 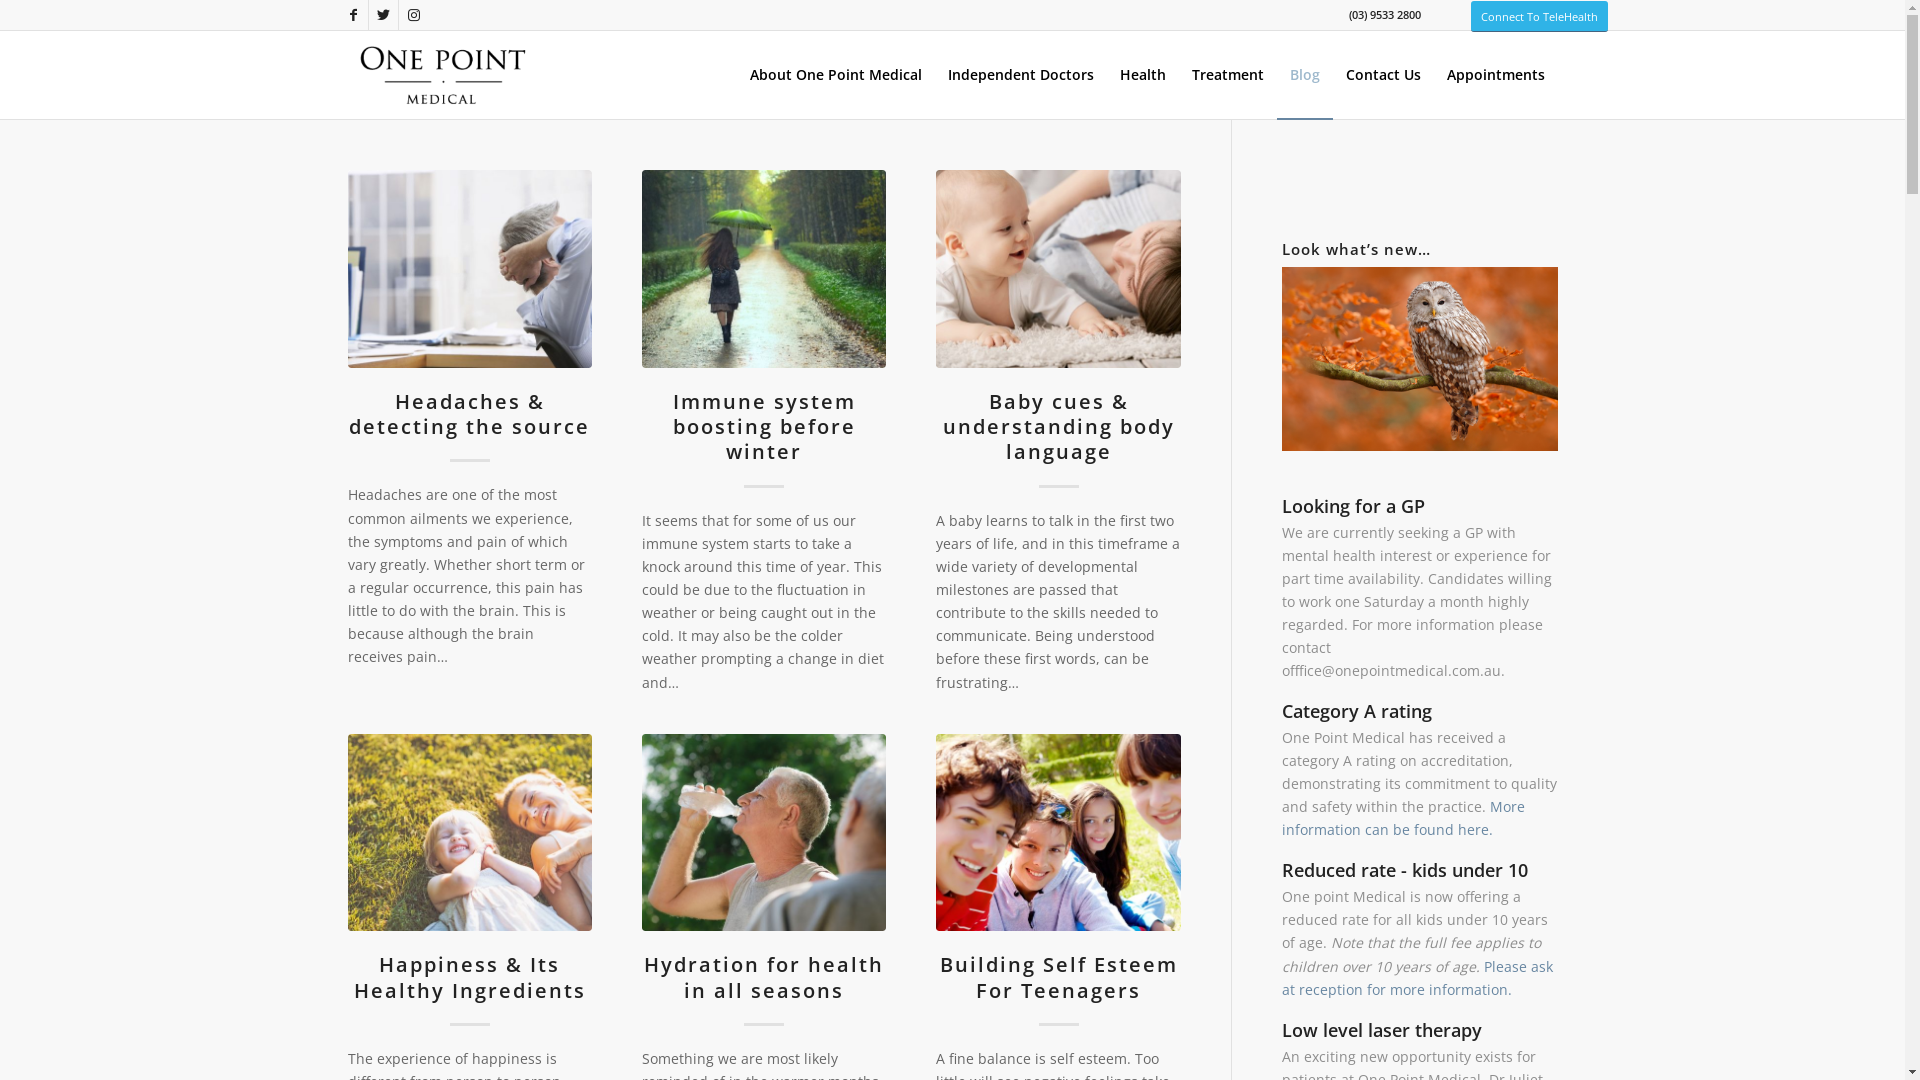 What do you see at coordinates (1538, 16) in the screenshot?
I see `Connect To TeleHealth` at bounding box center [1538, 16].